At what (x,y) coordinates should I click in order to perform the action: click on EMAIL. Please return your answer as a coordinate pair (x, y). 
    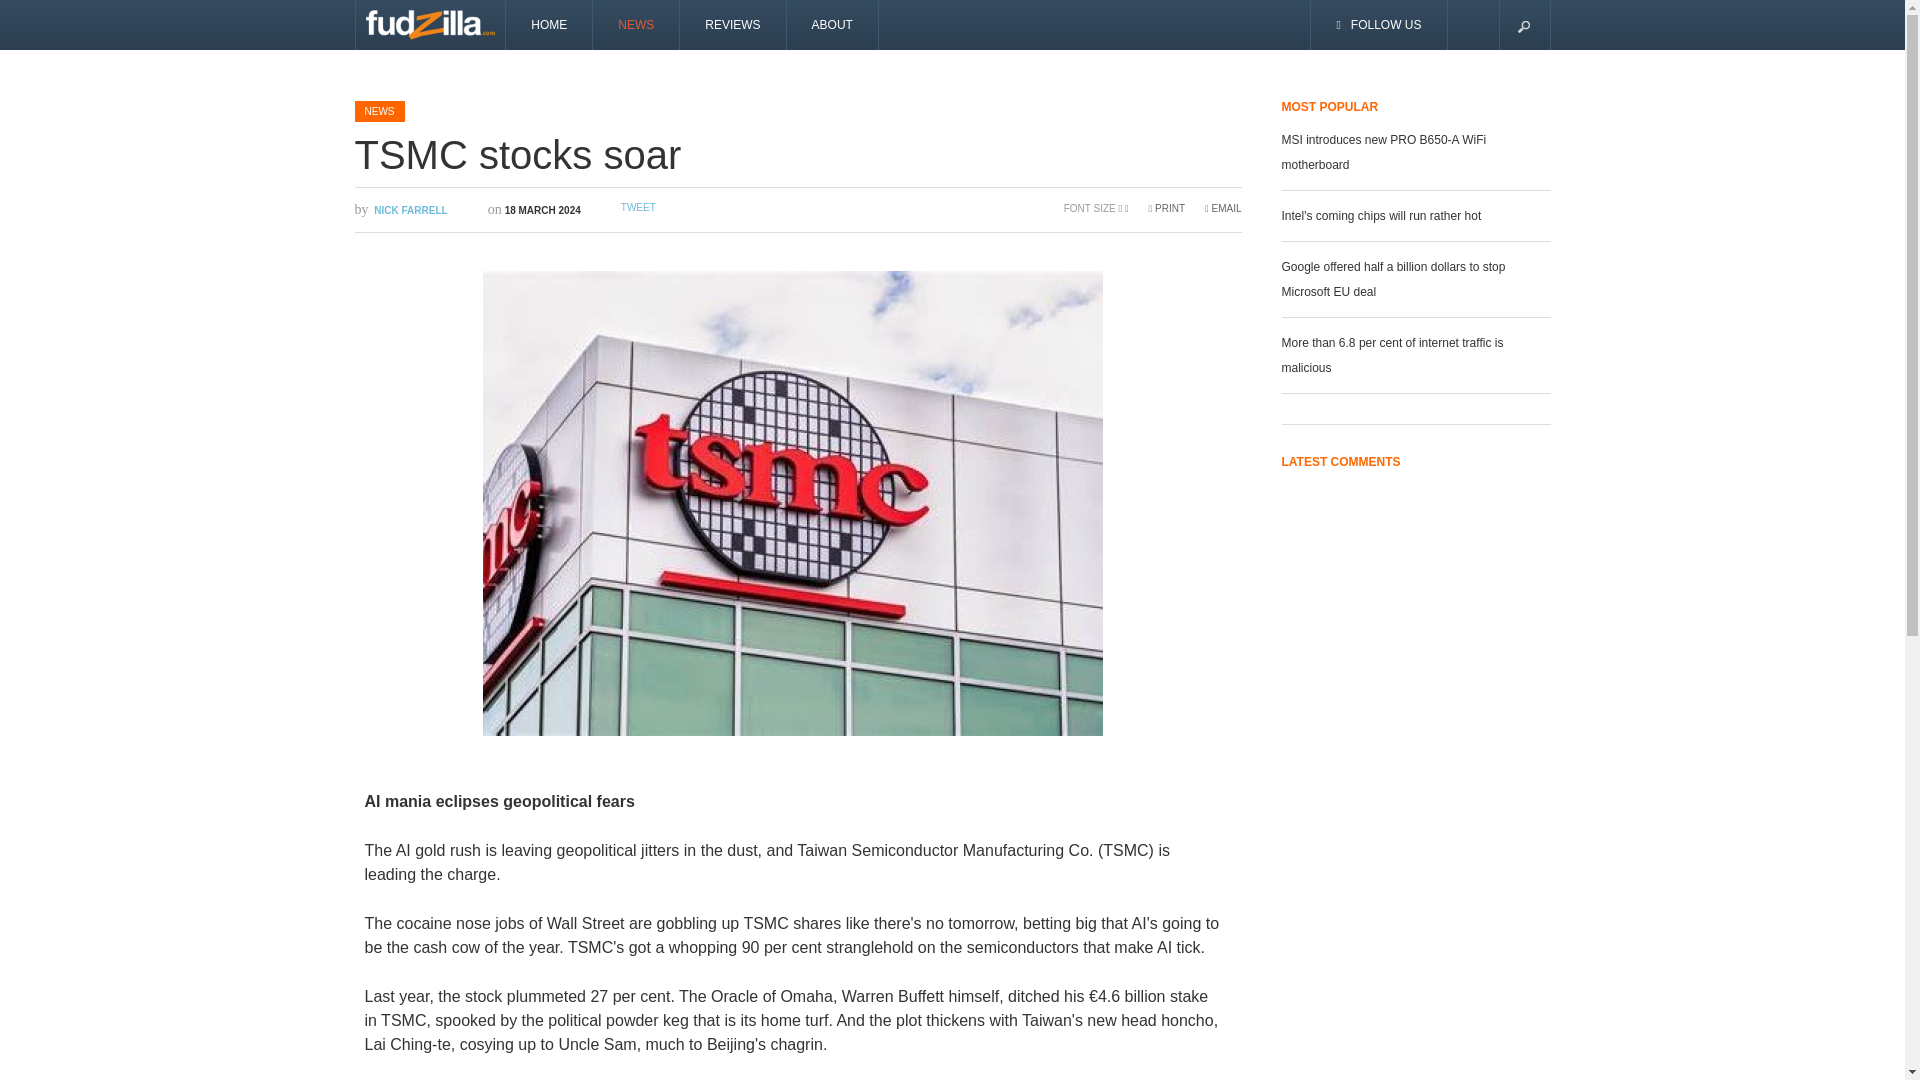
    Looking at the image, I should click on (1222, 208).